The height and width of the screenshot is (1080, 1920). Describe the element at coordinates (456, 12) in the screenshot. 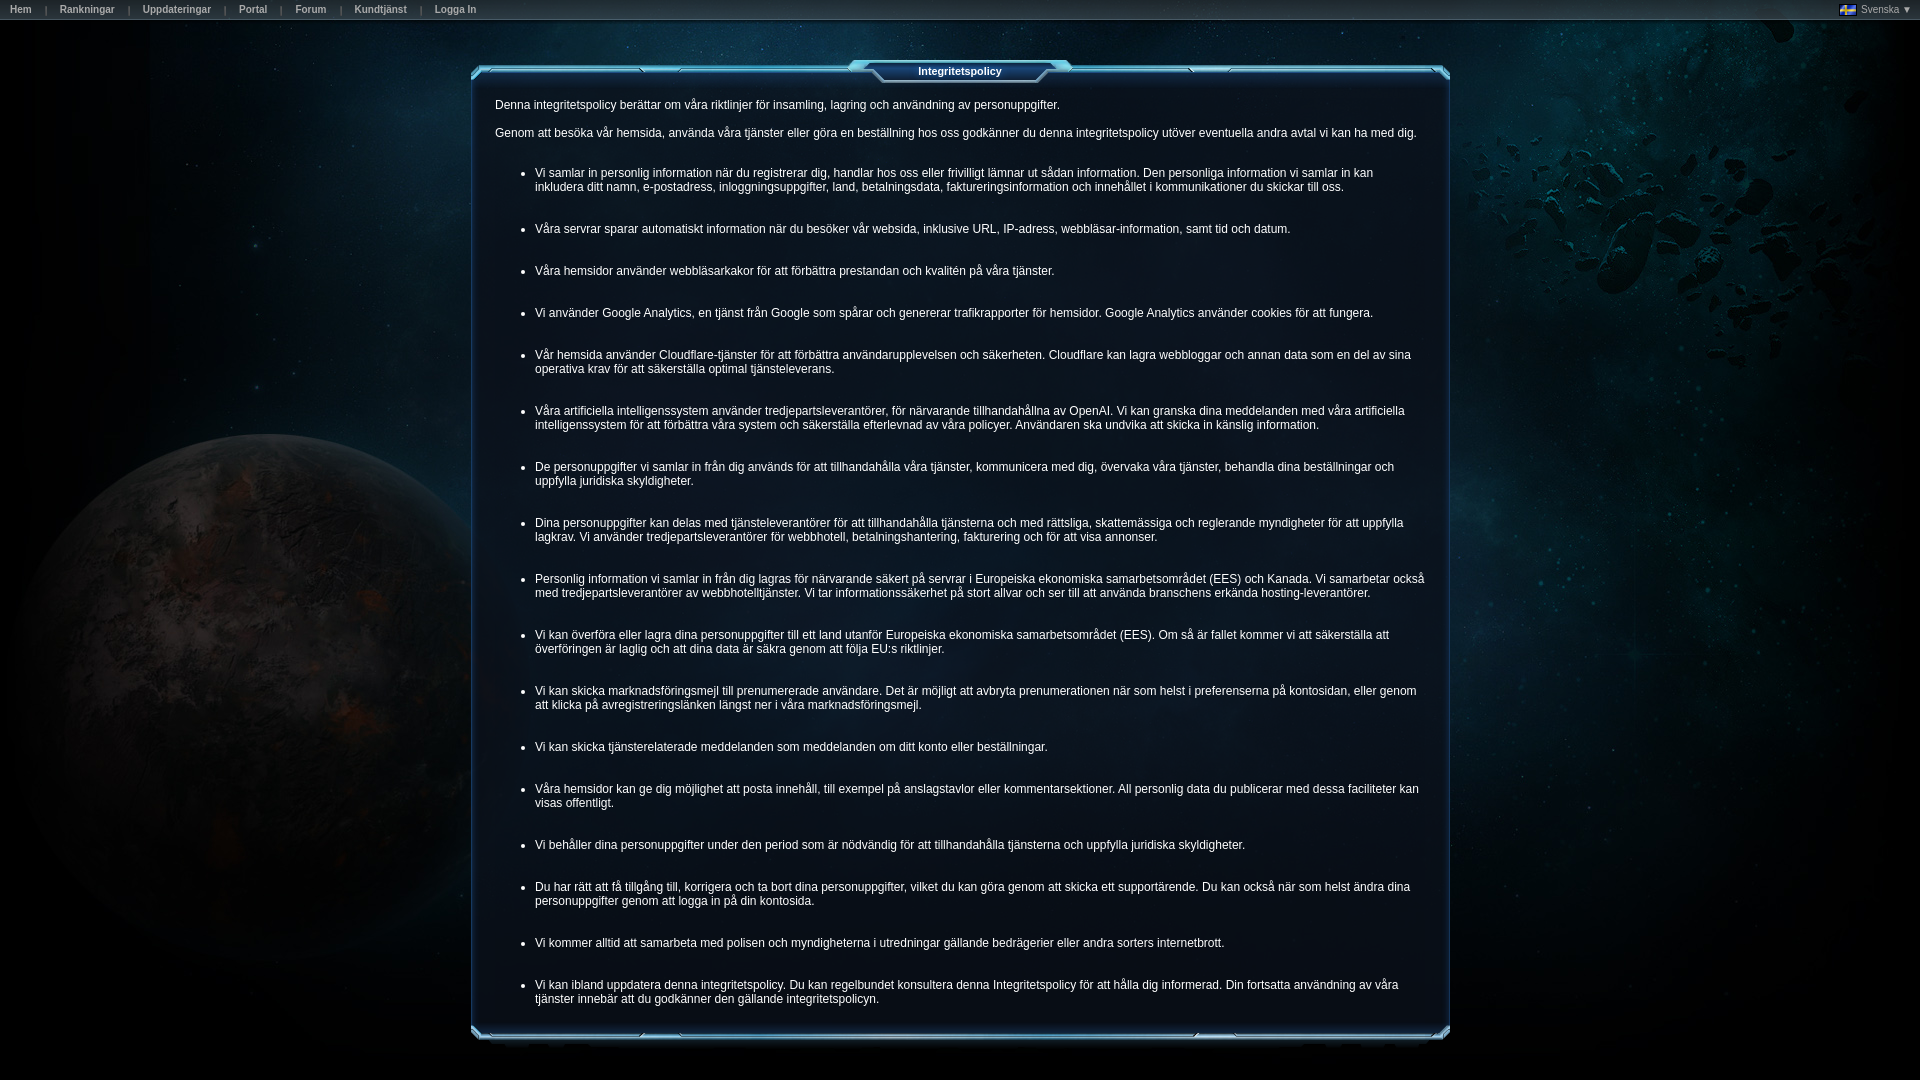

I see `Logga In` at that location.